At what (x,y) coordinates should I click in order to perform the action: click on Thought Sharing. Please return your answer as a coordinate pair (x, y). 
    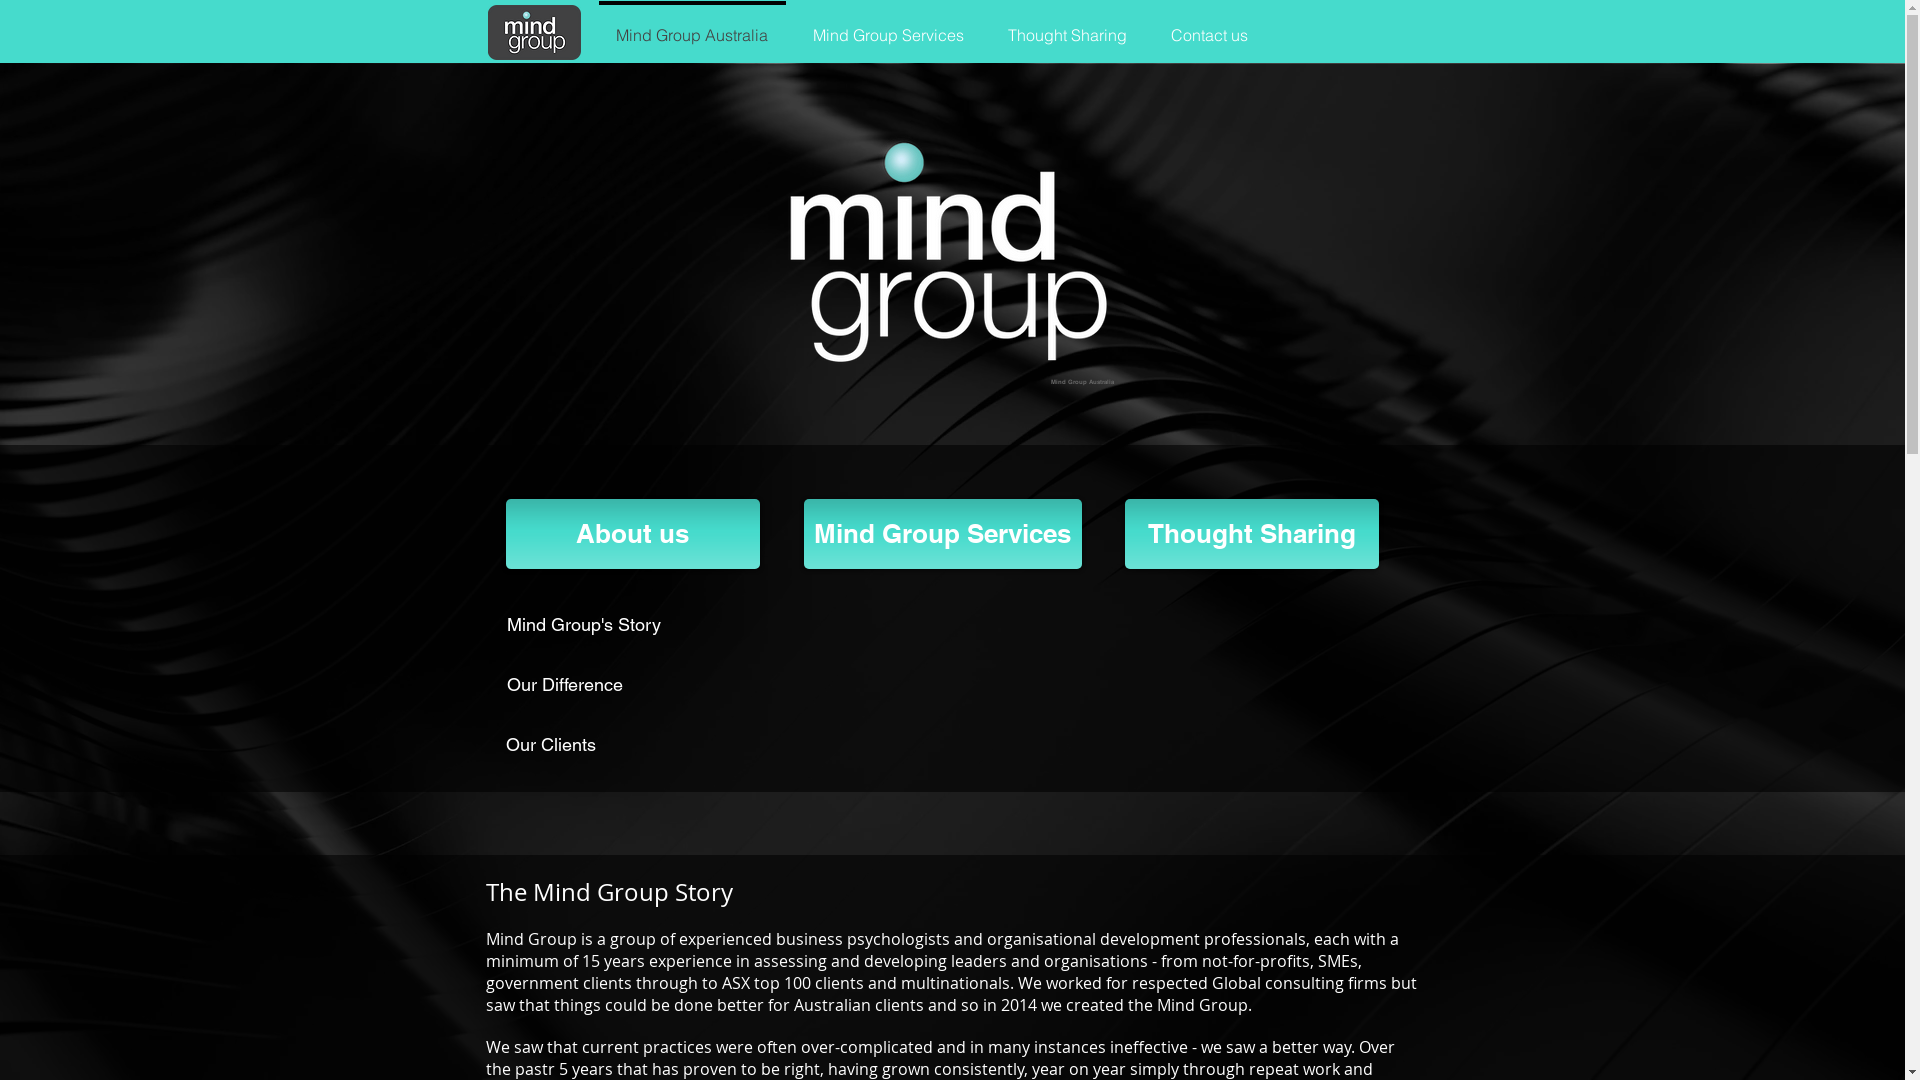
    Looking at the image, I should click on (1068, 26).